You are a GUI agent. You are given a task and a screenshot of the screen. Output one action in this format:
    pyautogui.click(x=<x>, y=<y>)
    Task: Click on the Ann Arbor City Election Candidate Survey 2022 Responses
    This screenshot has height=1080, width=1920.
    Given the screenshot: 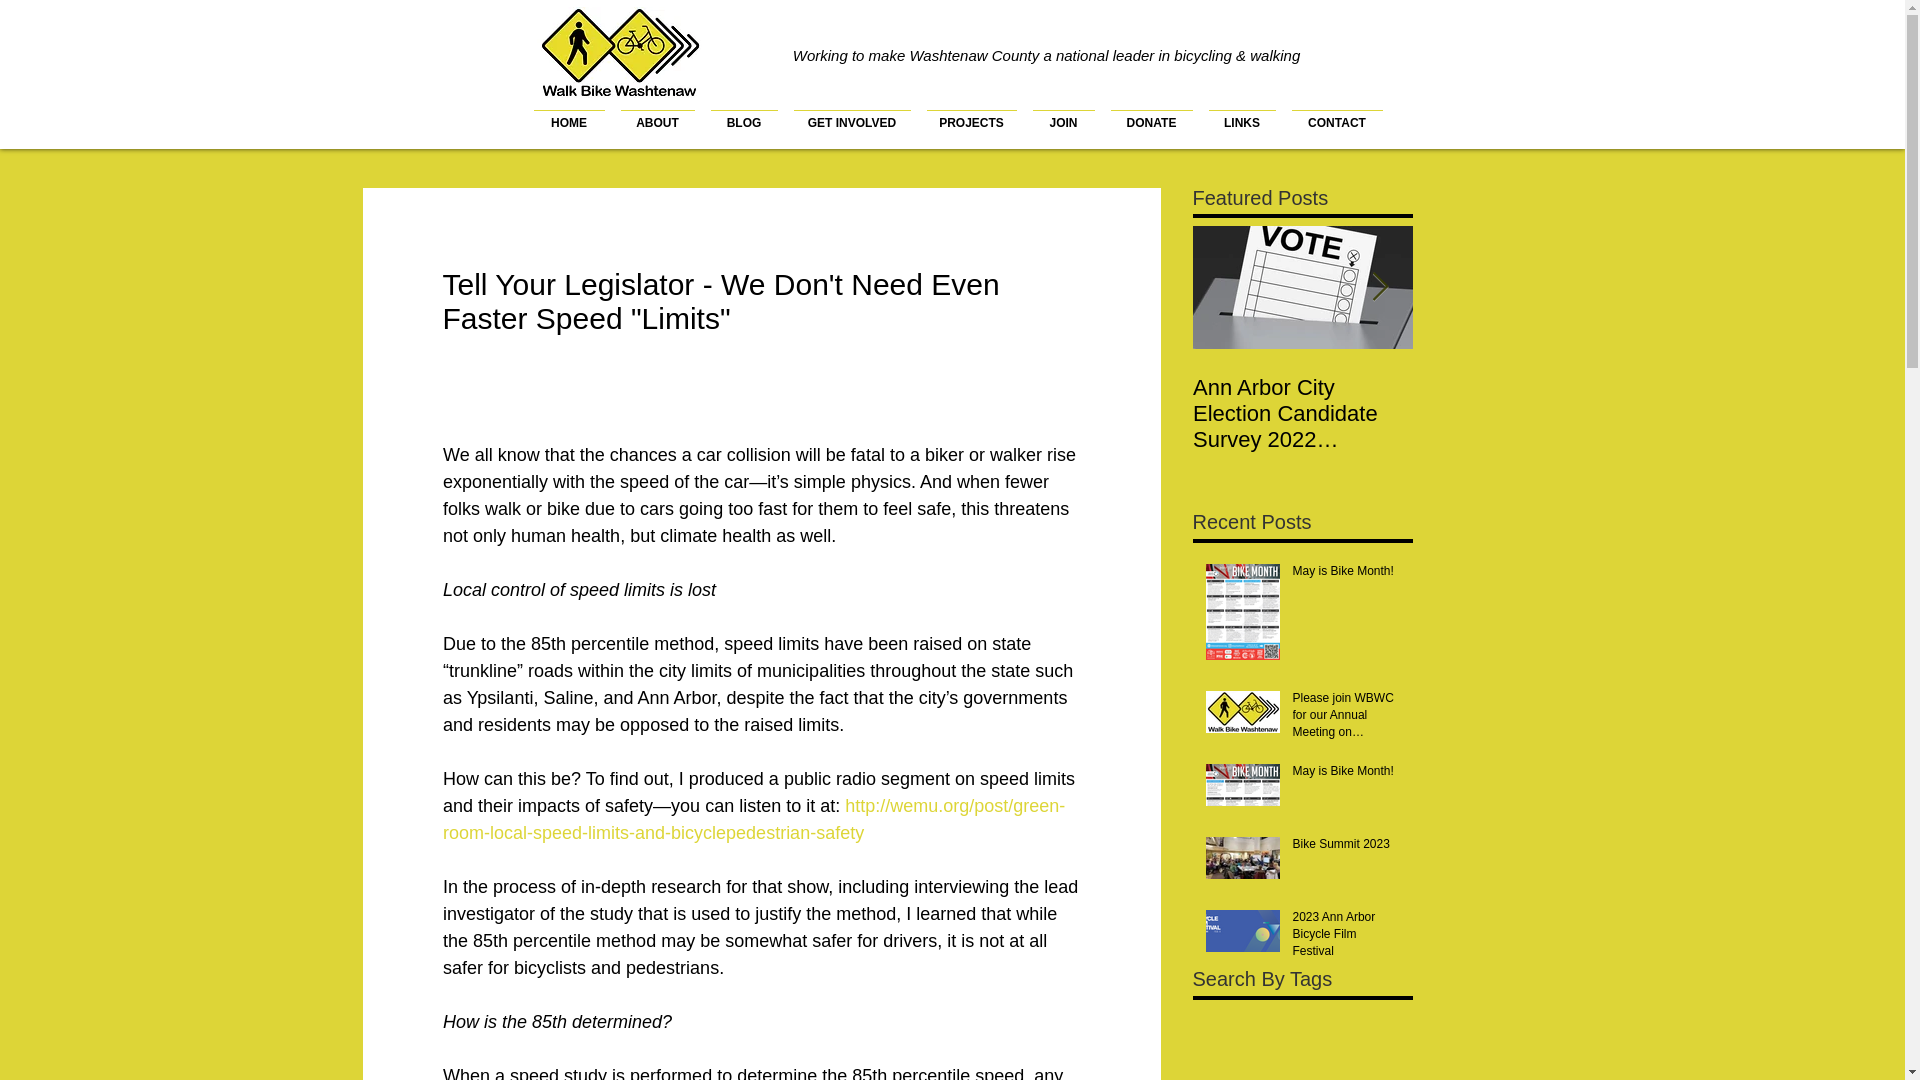 What is the action you would take?
    pyautogui.click(x=1302, y=412)
    